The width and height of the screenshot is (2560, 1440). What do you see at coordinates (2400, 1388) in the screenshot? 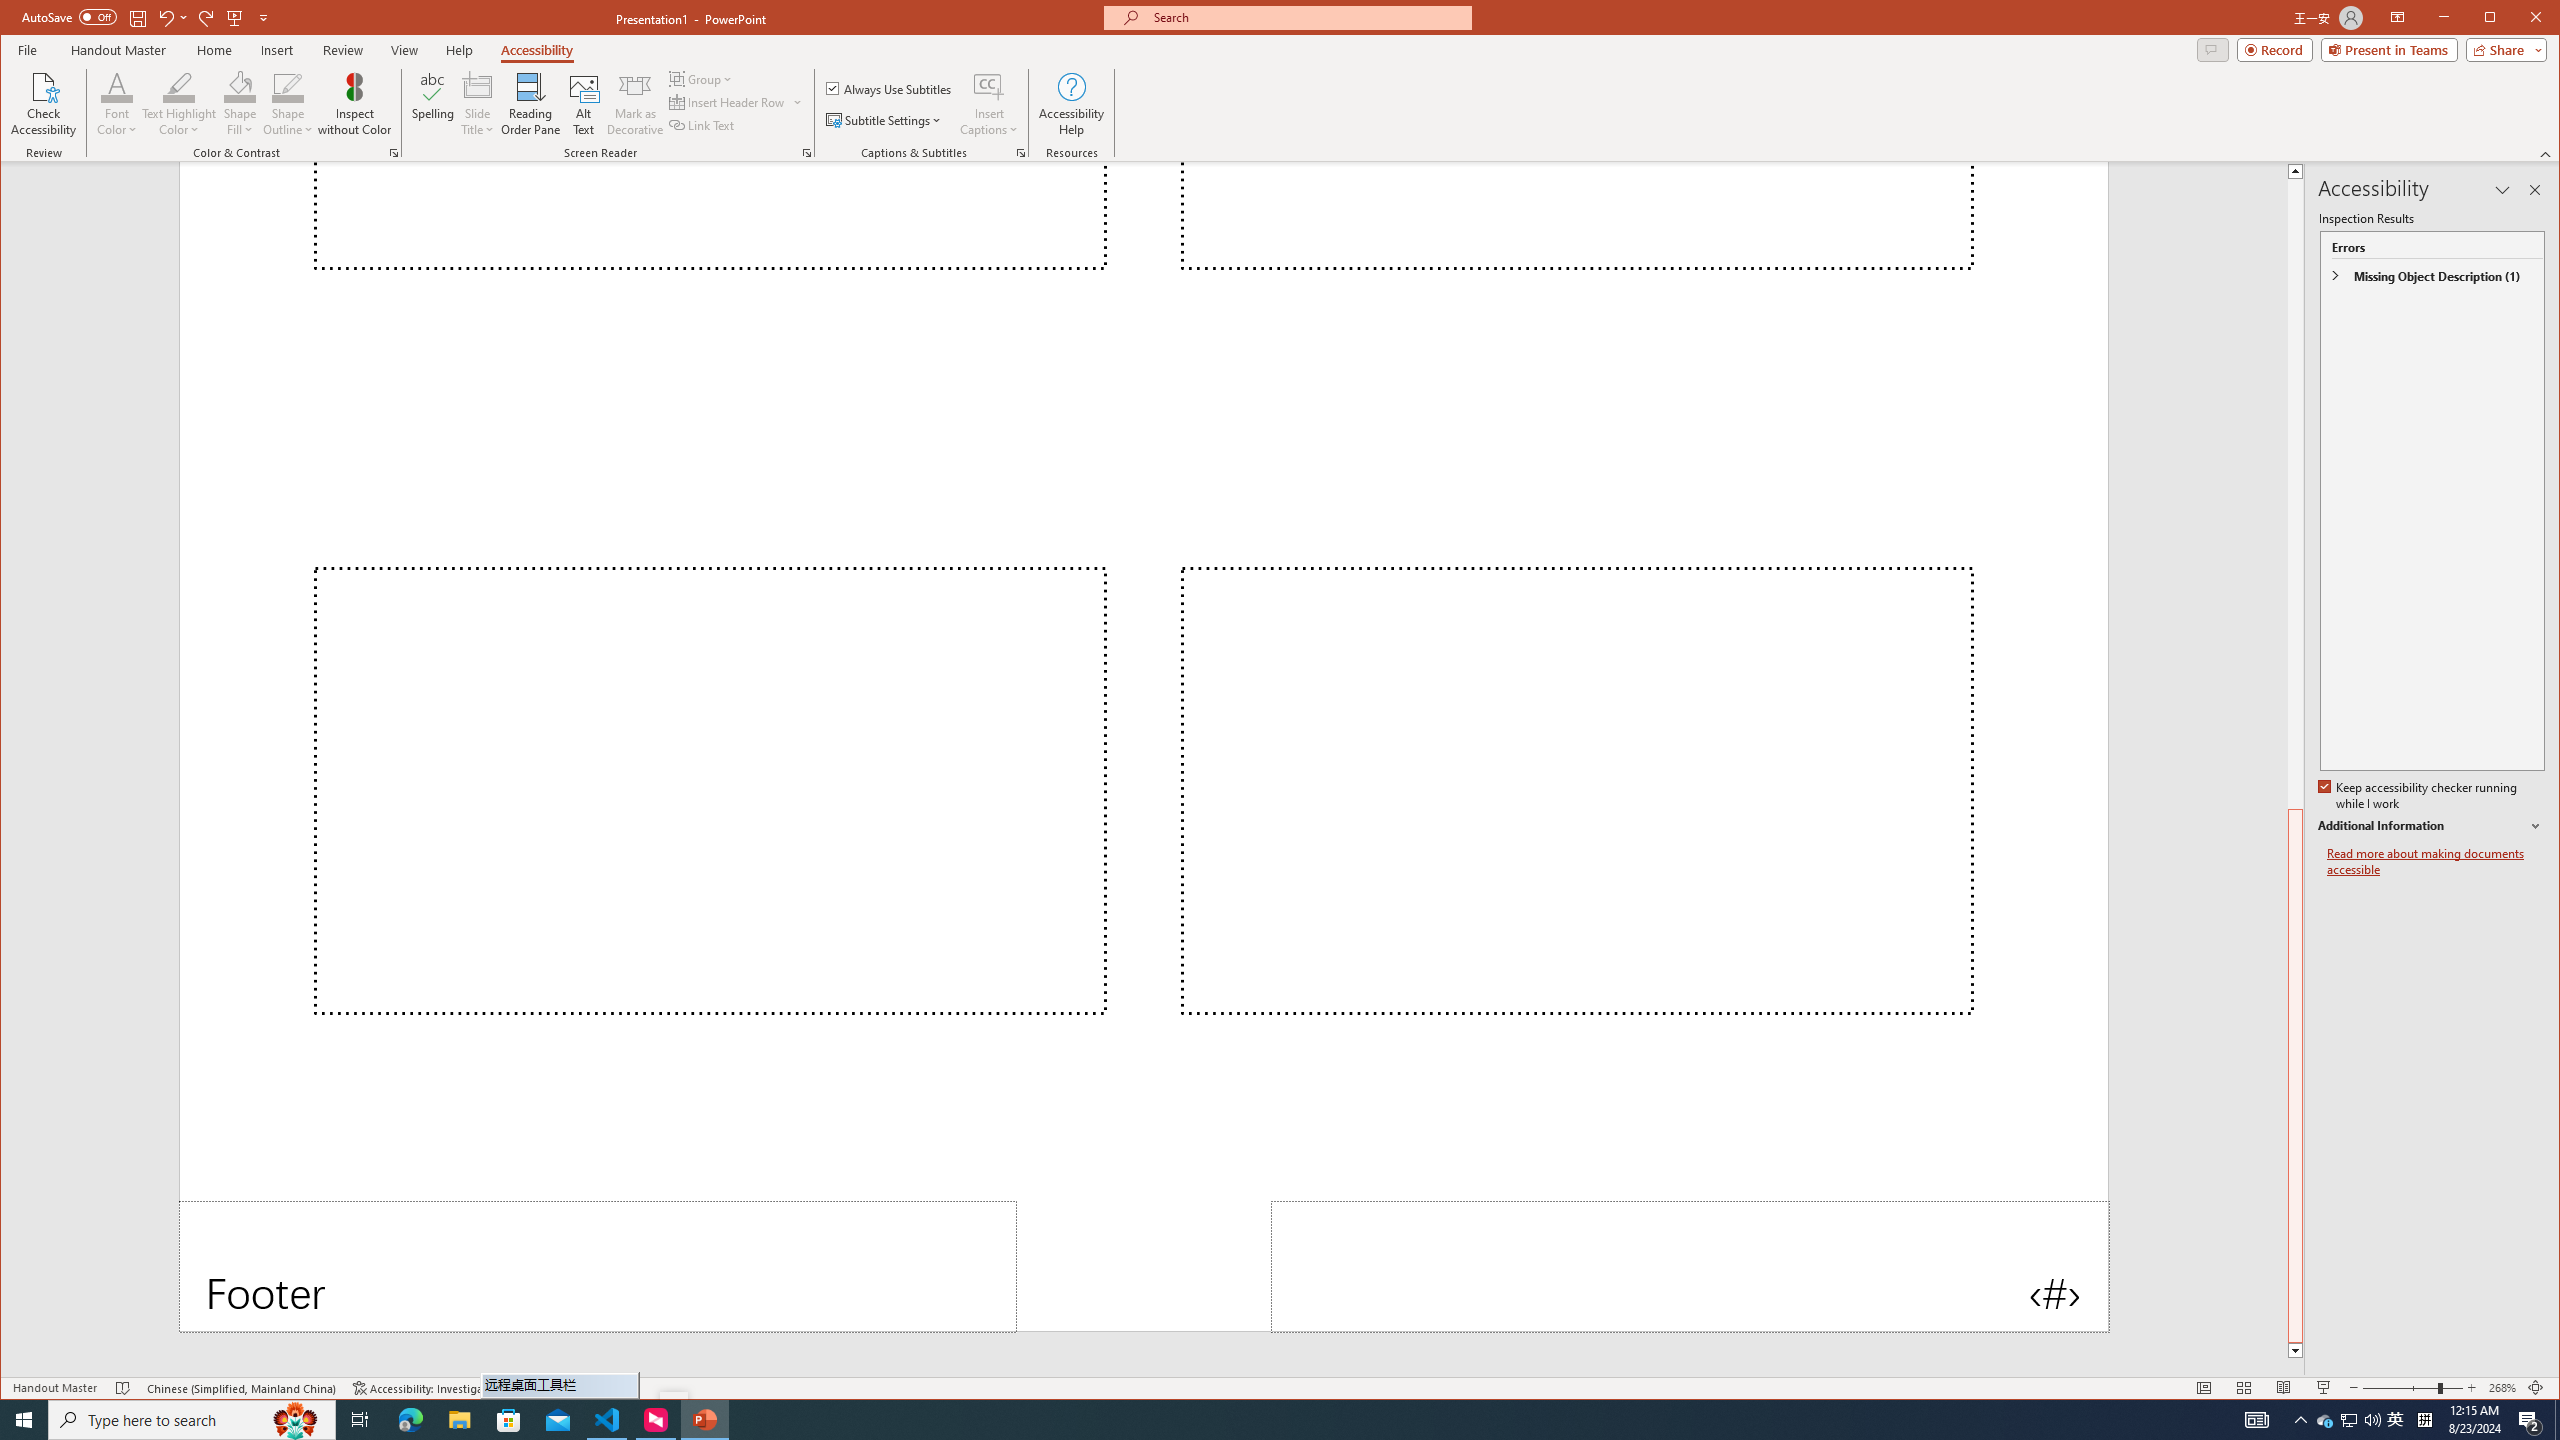
I see `Zoom Out` at bounding box center [2400, 1388].